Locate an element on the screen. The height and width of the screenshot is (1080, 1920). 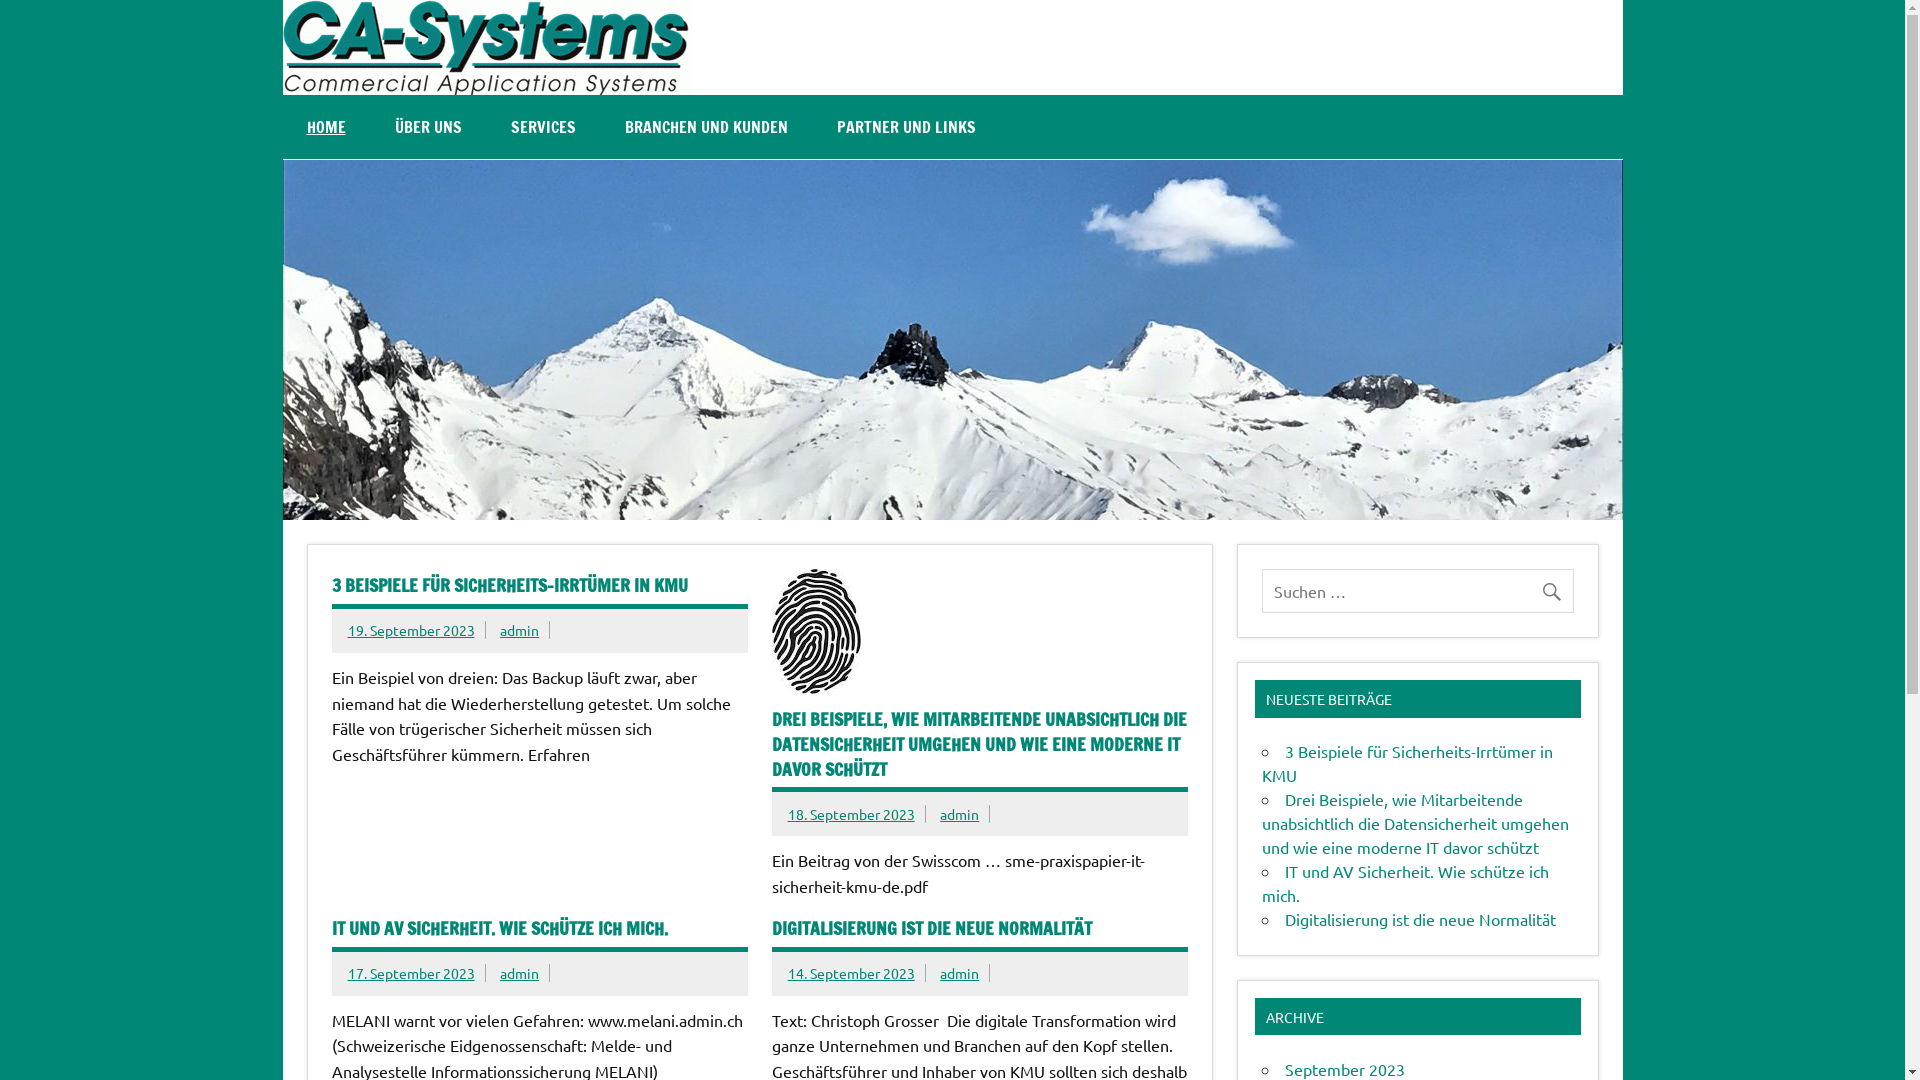
SERVICES is located at coordinates (542, 127).